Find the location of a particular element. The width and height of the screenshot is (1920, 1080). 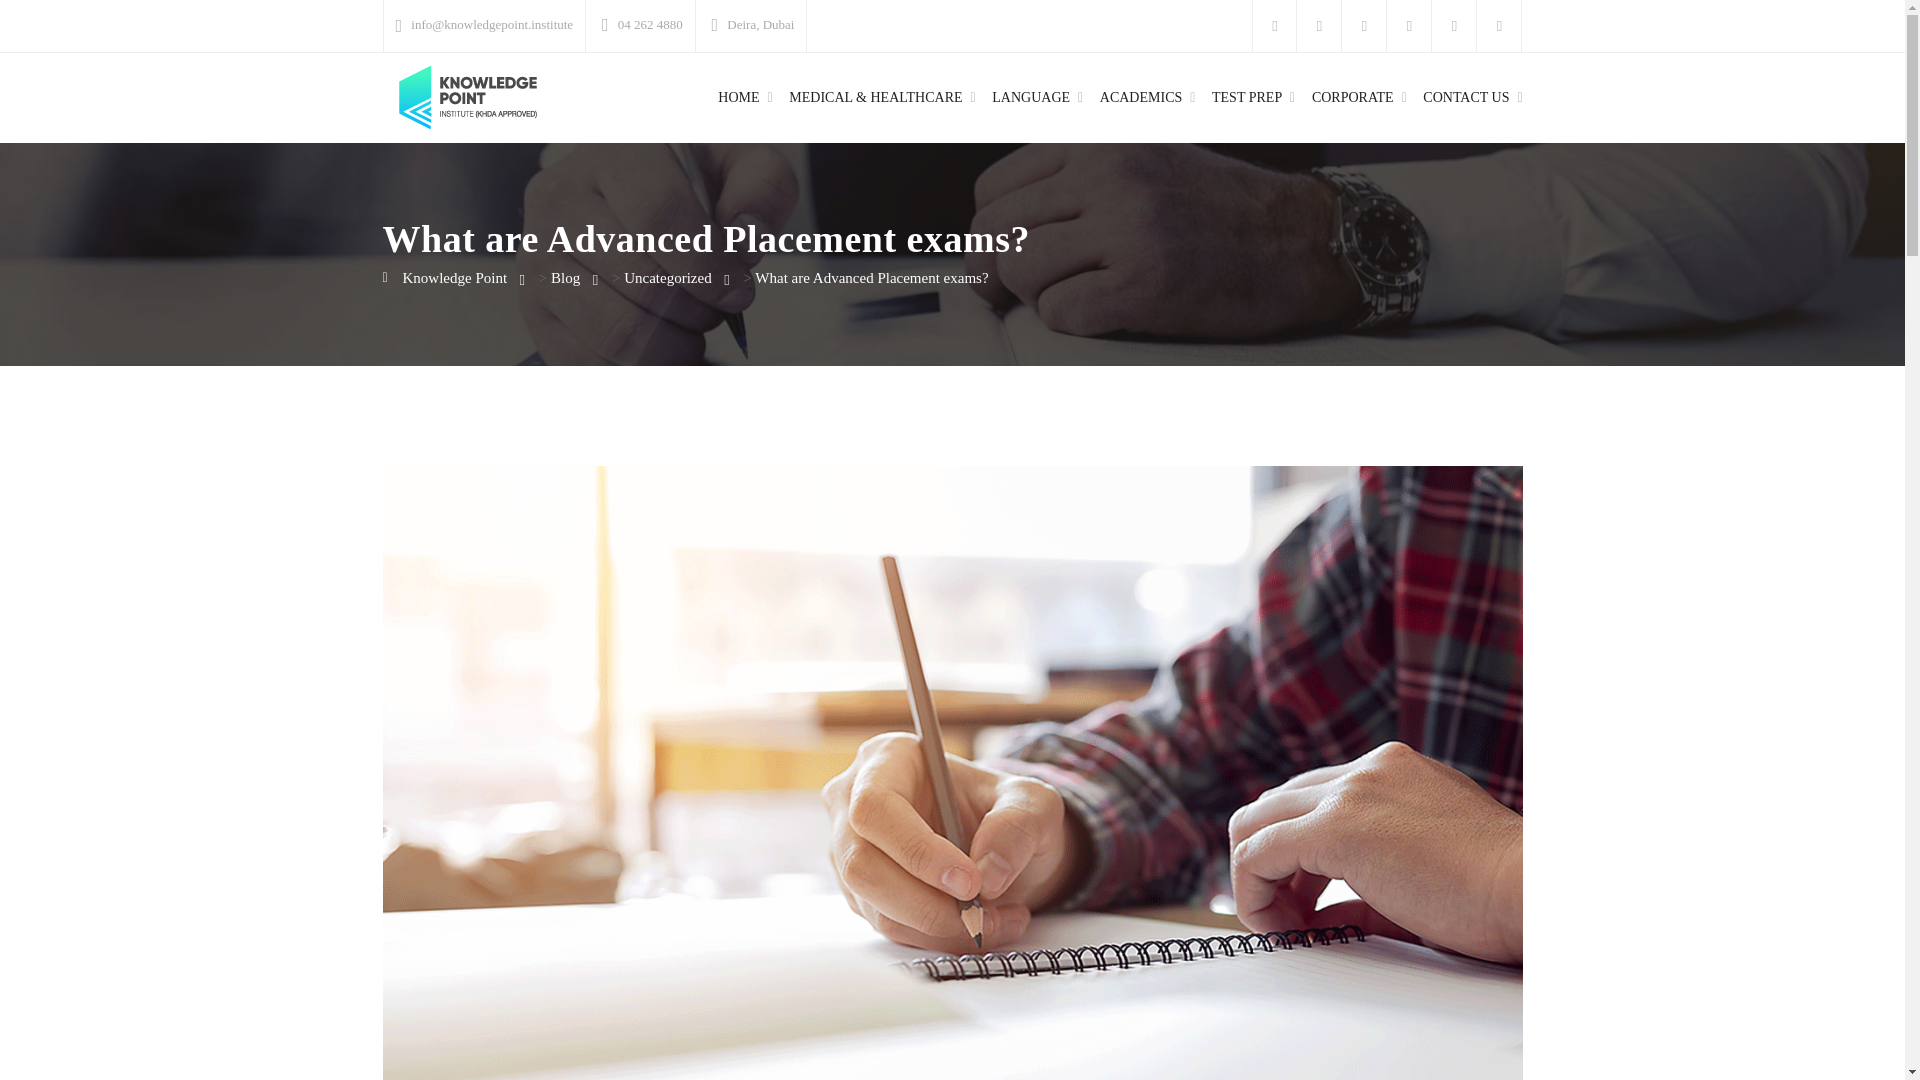

Go to the Uncategorized Category archives. is located at coordinates (667, 278).